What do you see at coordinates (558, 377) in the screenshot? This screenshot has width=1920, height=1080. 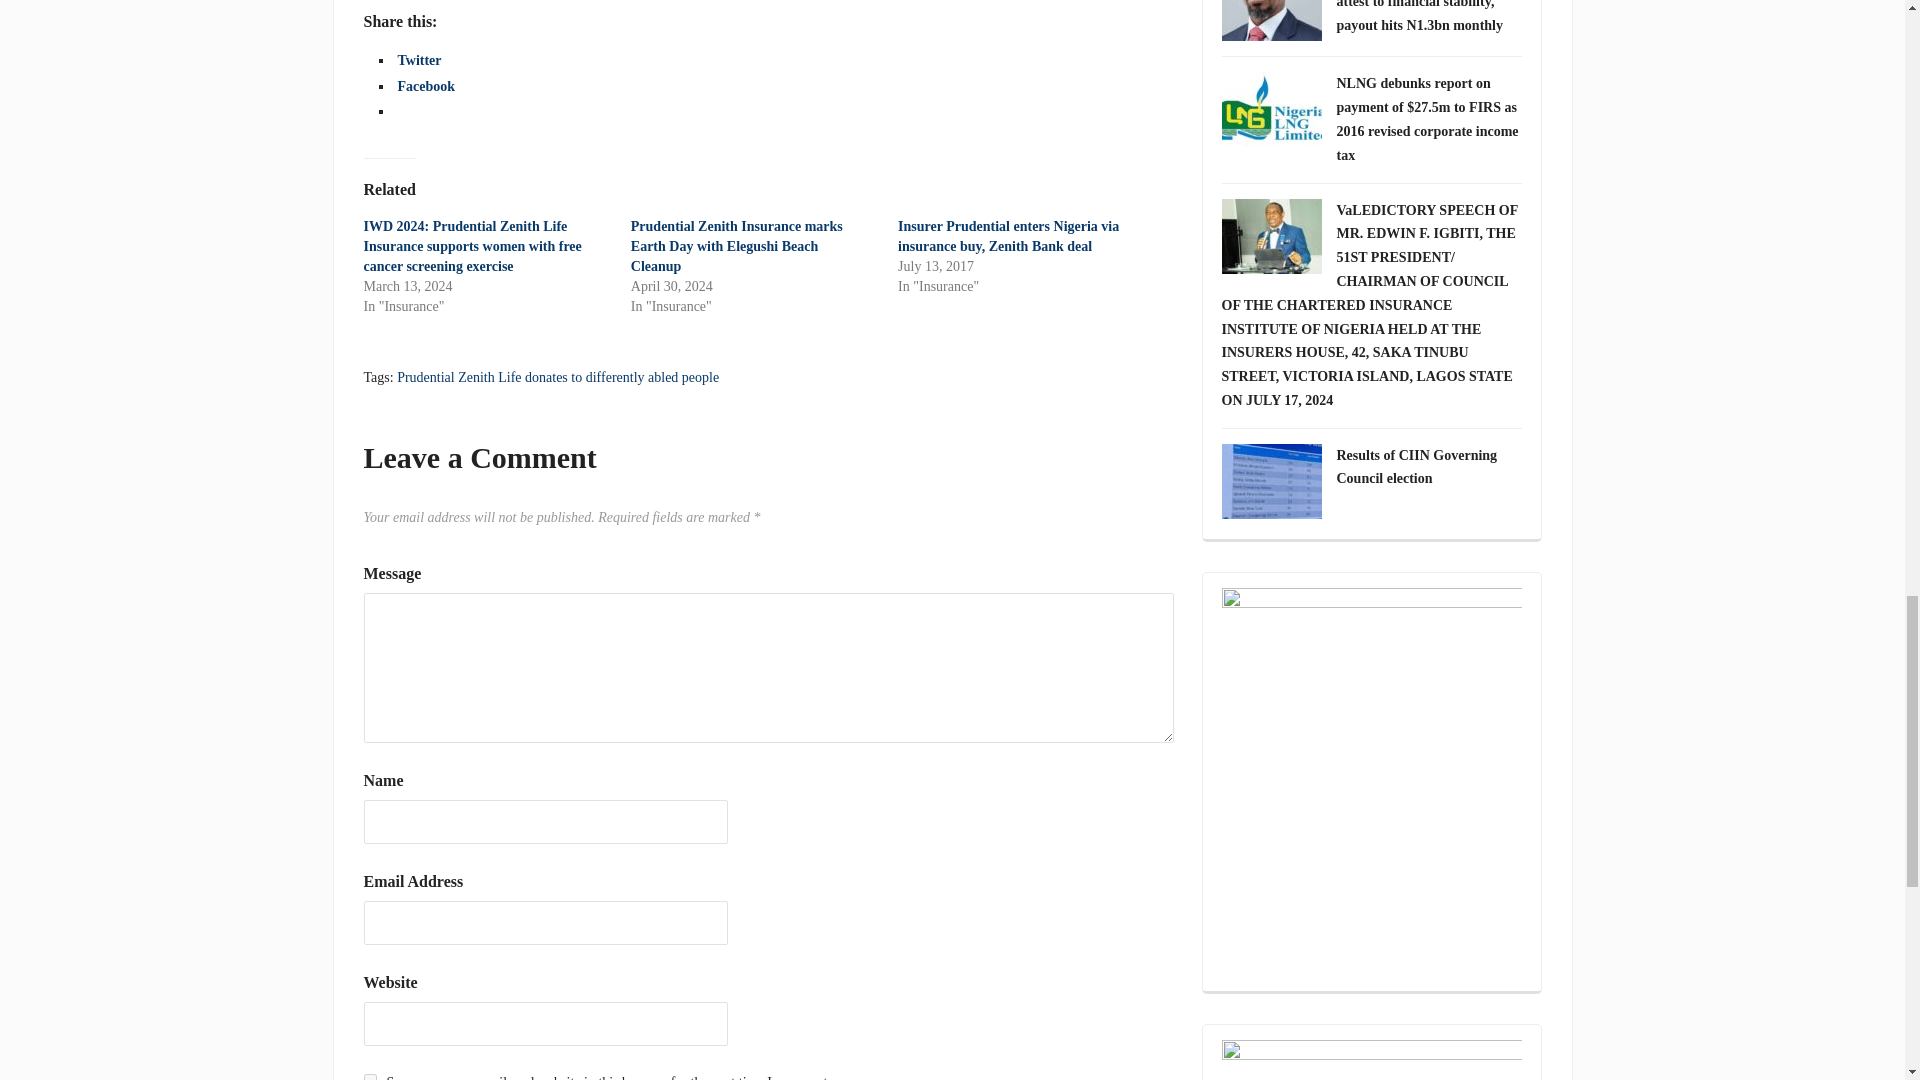 I see `Prudential Zenith Life donates to differently abled people` at bounding box center [558, 377].